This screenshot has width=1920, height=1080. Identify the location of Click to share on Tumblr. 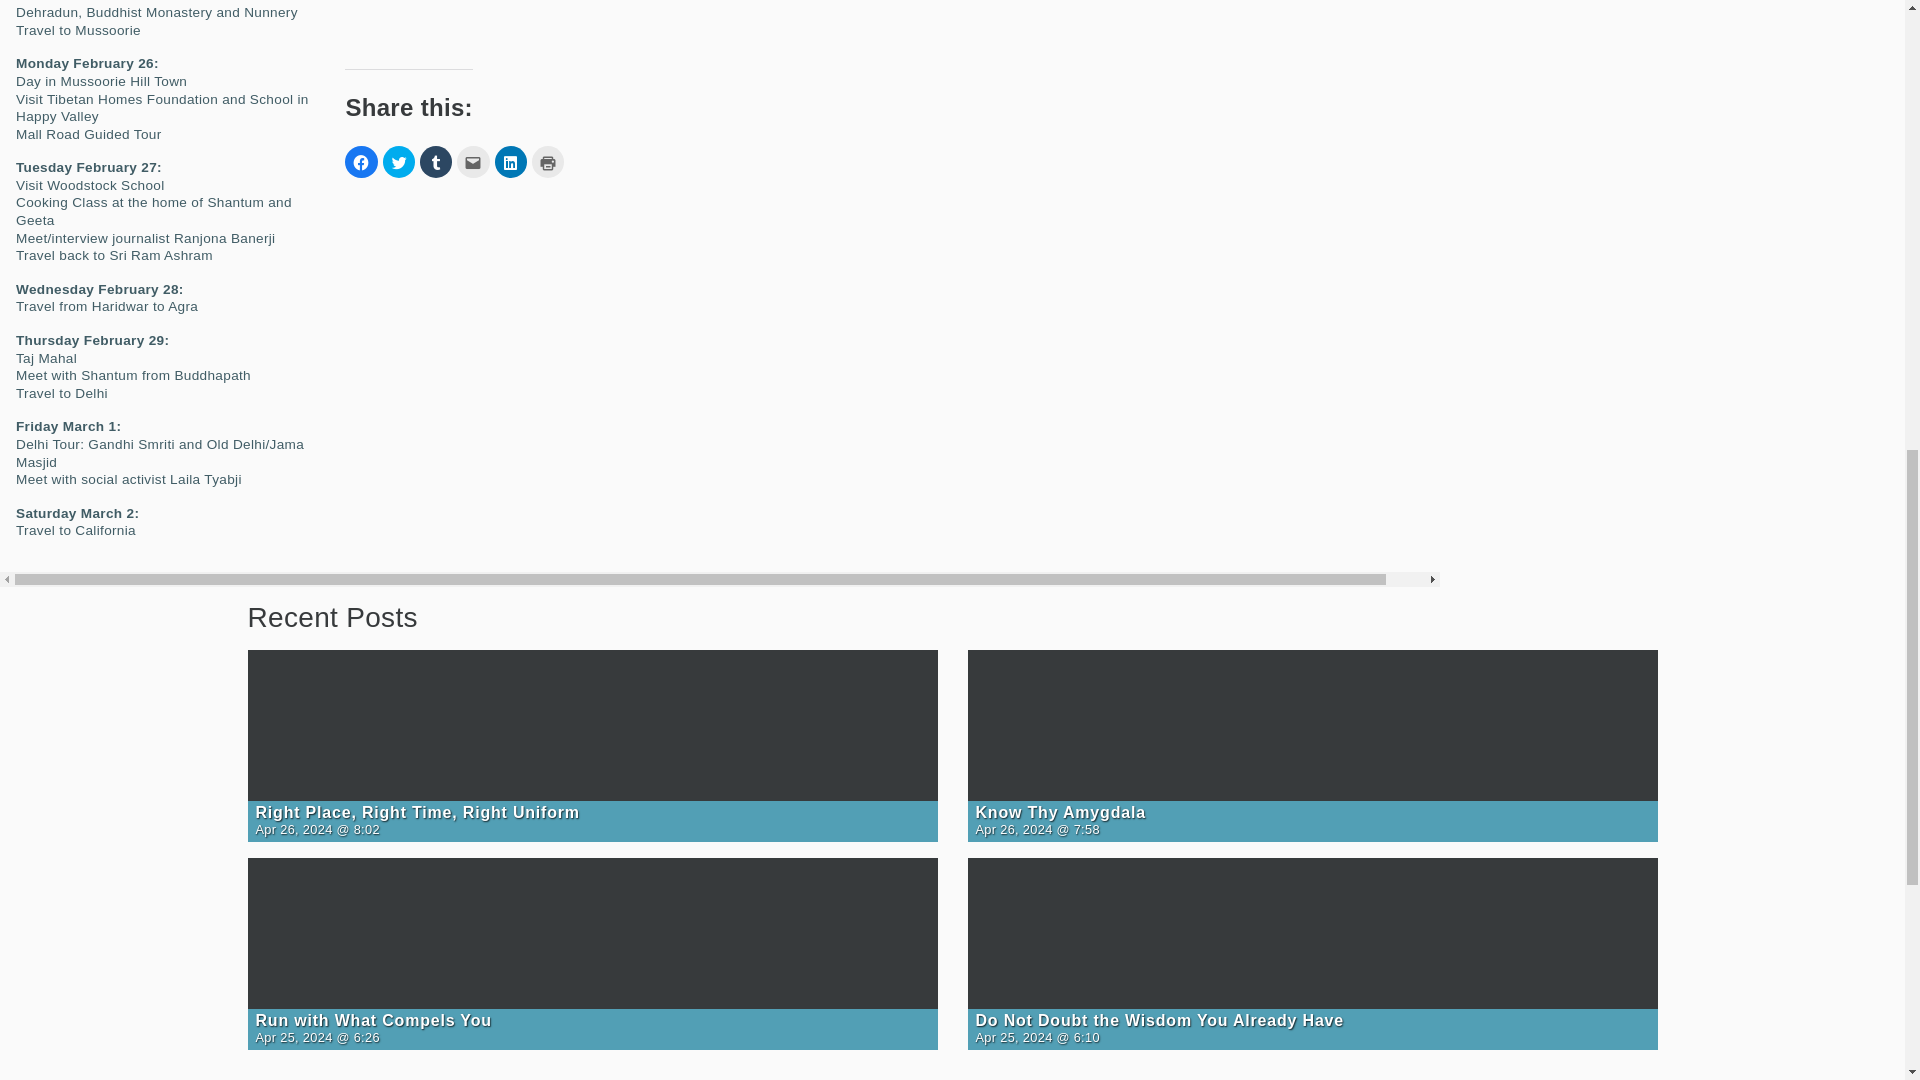
(436, 162).